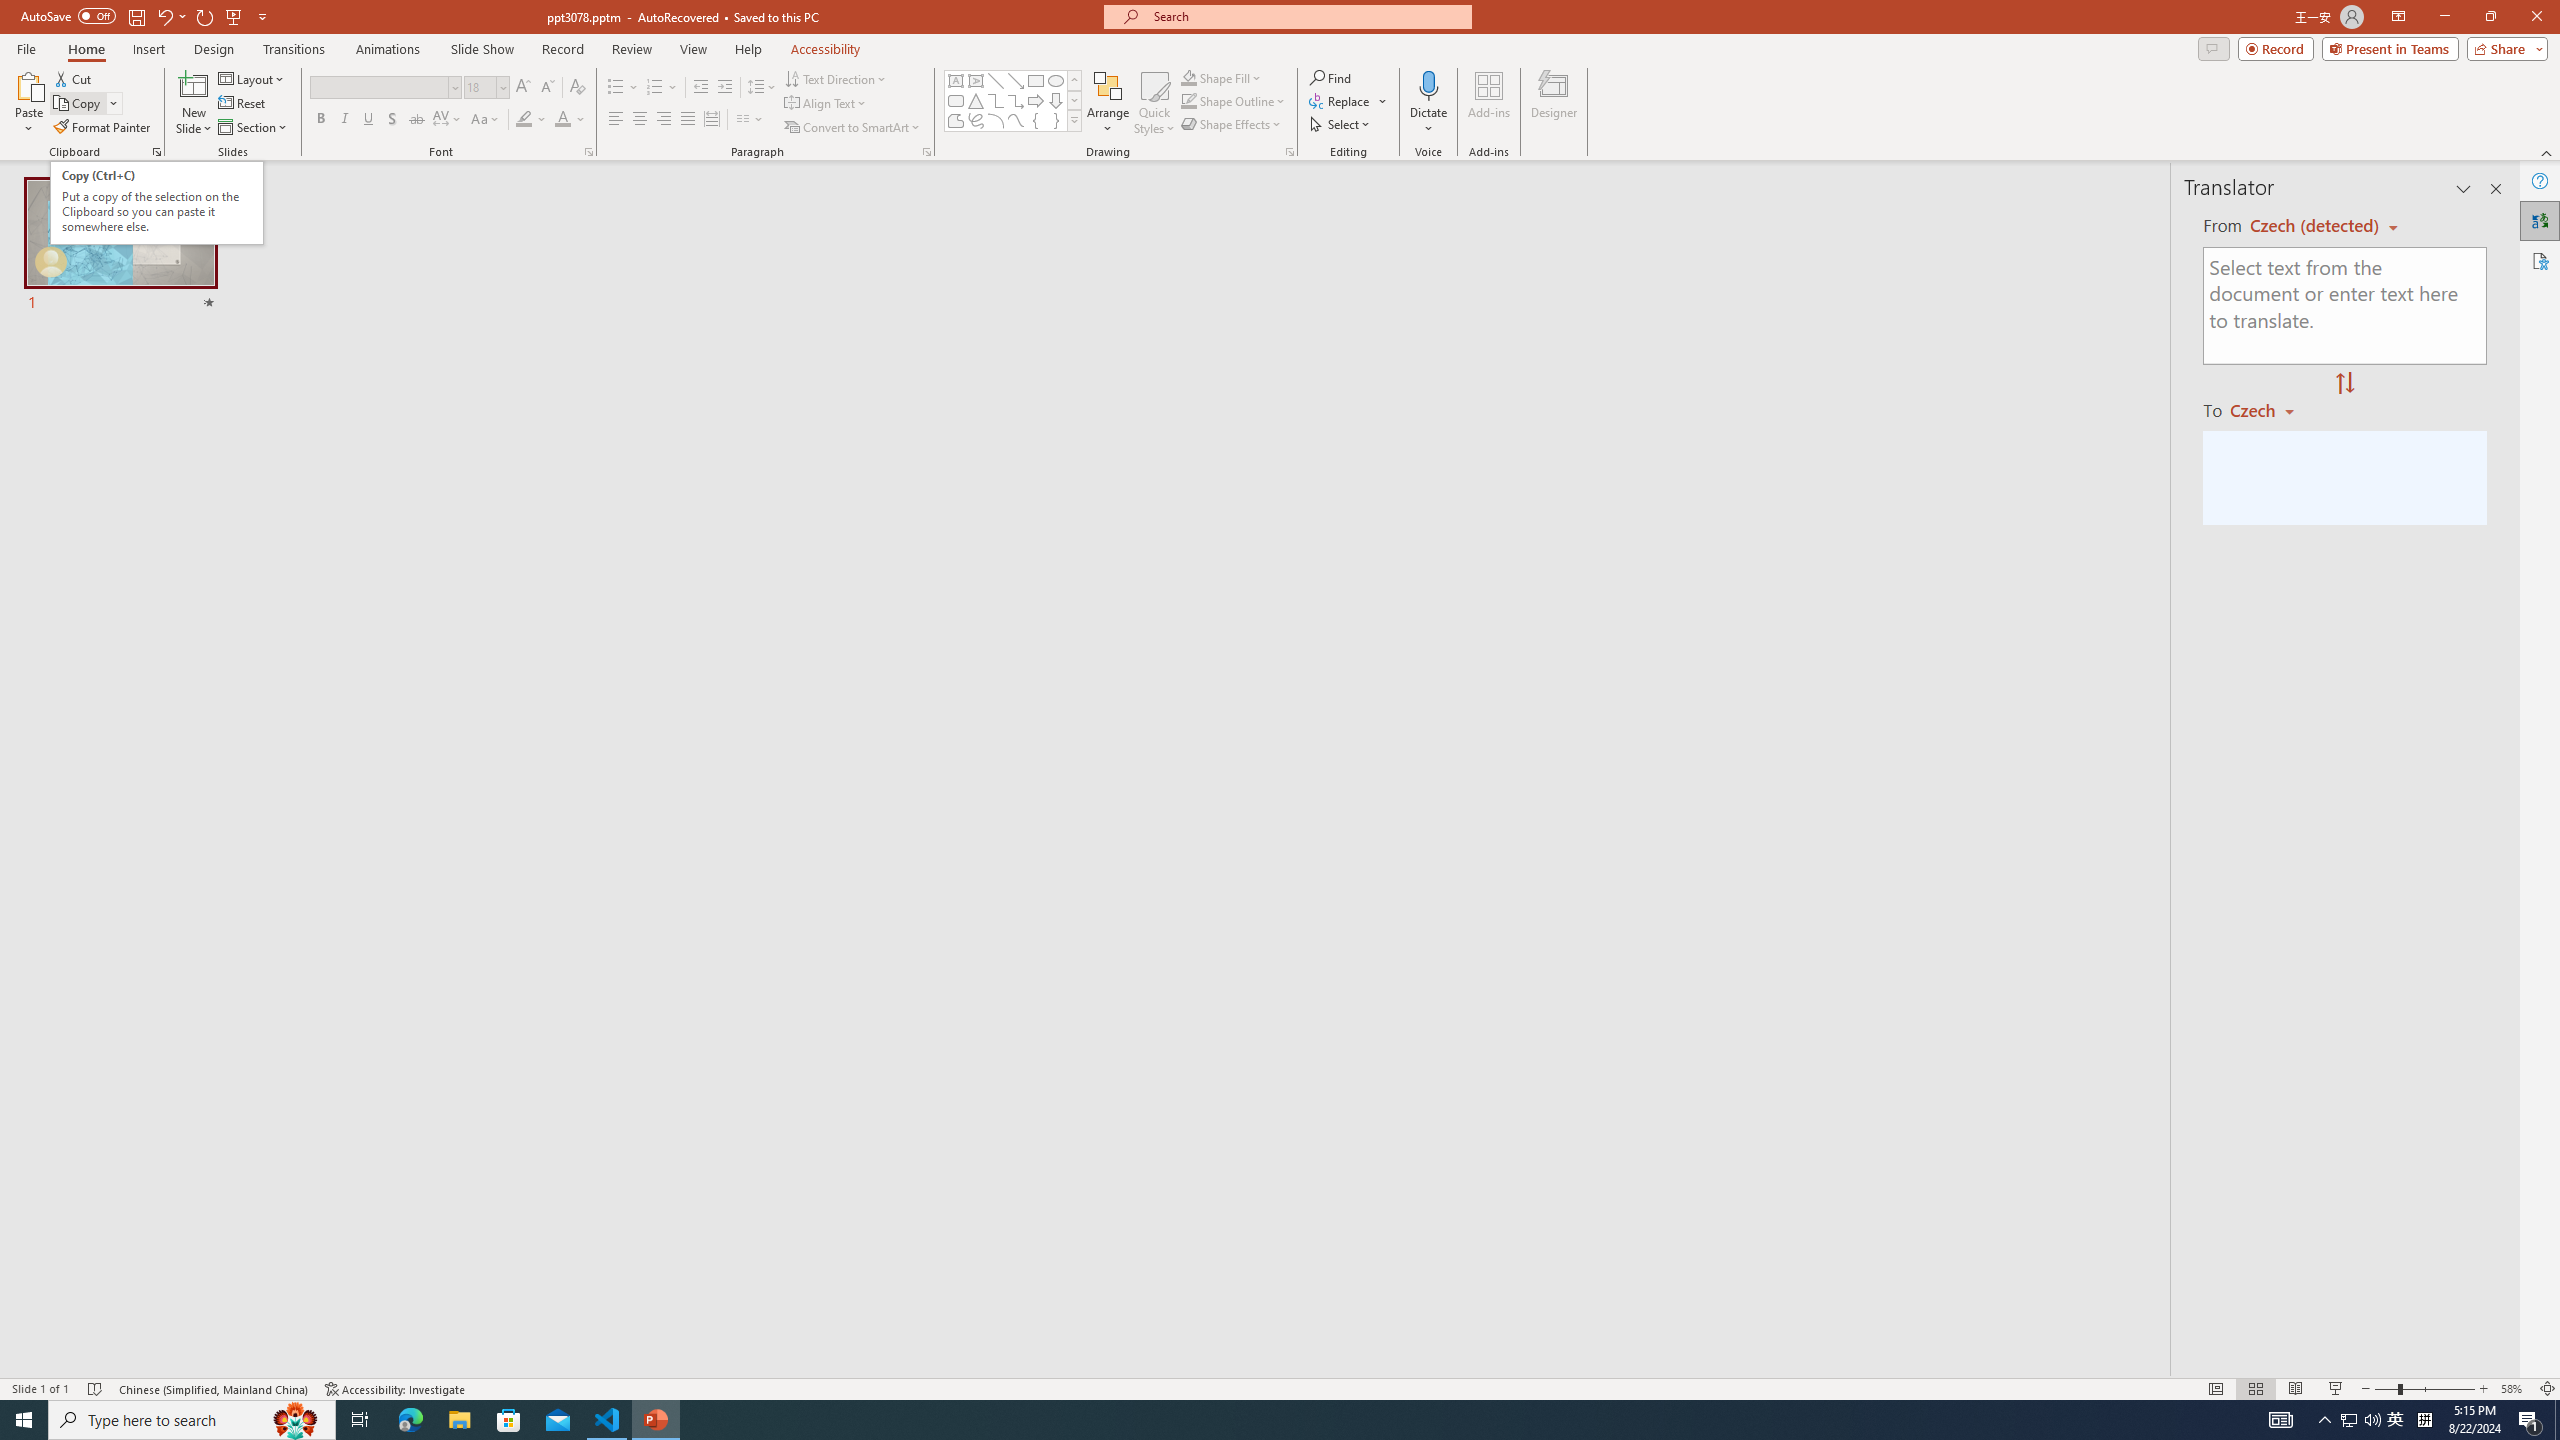 The width and height of the screenshot is (2560, 1440). What do you see at coordinates (104, 128) in the screenshot?
I see `Format Painter` at bounding box center [104, 128].